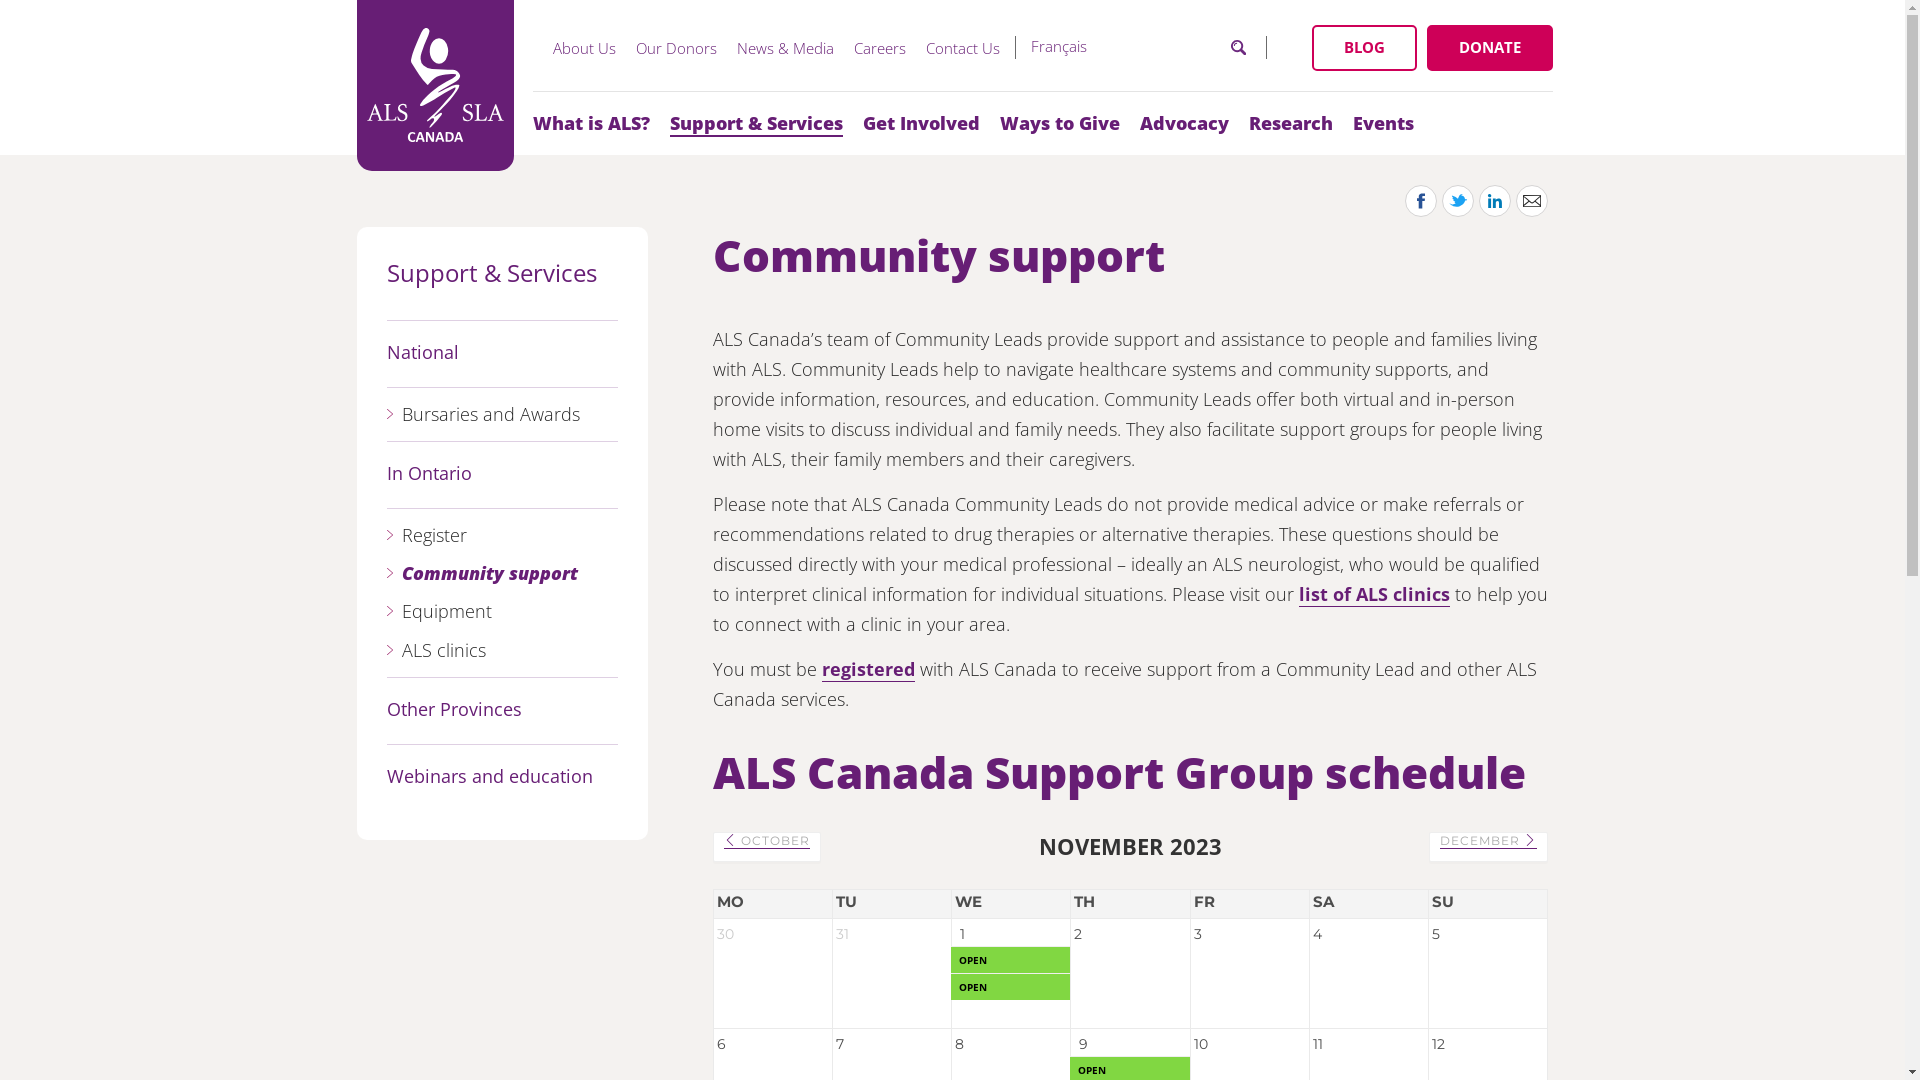  Describe the element at coordinates (1382, 123) in the screenshot. I see `Events` at that location.